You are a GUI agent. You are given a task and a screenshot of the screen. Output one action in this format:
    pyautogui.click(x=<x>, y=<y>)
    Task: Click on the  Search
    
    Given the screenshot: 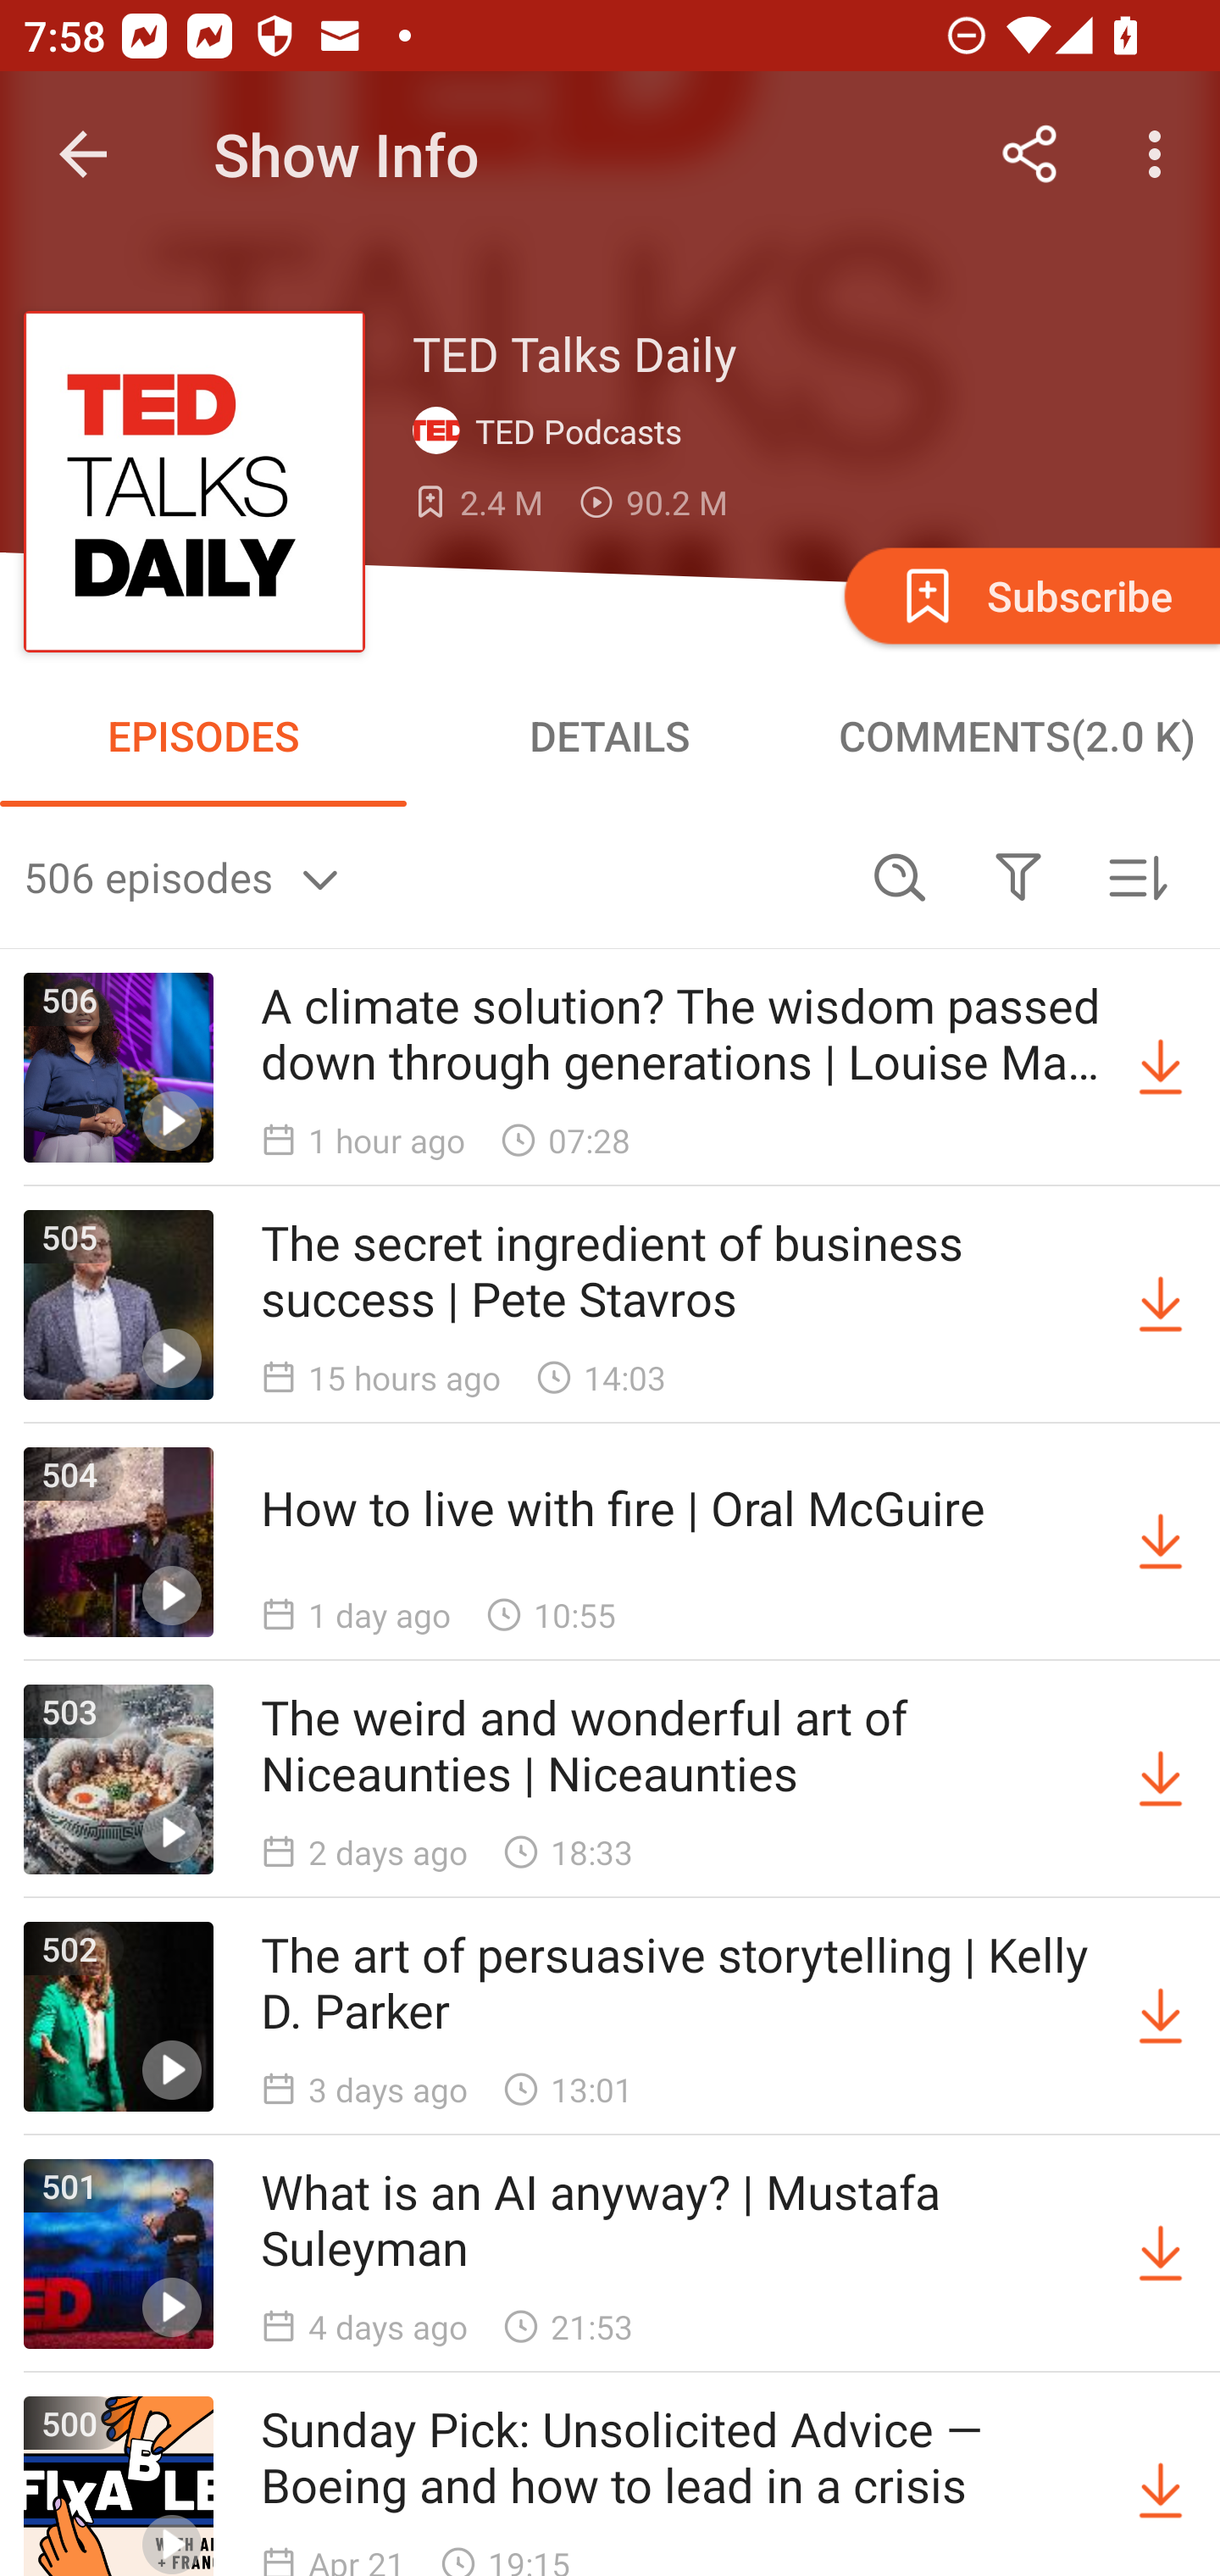 What is the action you would take?
    pyautogui.click(x=900, y=876)
    